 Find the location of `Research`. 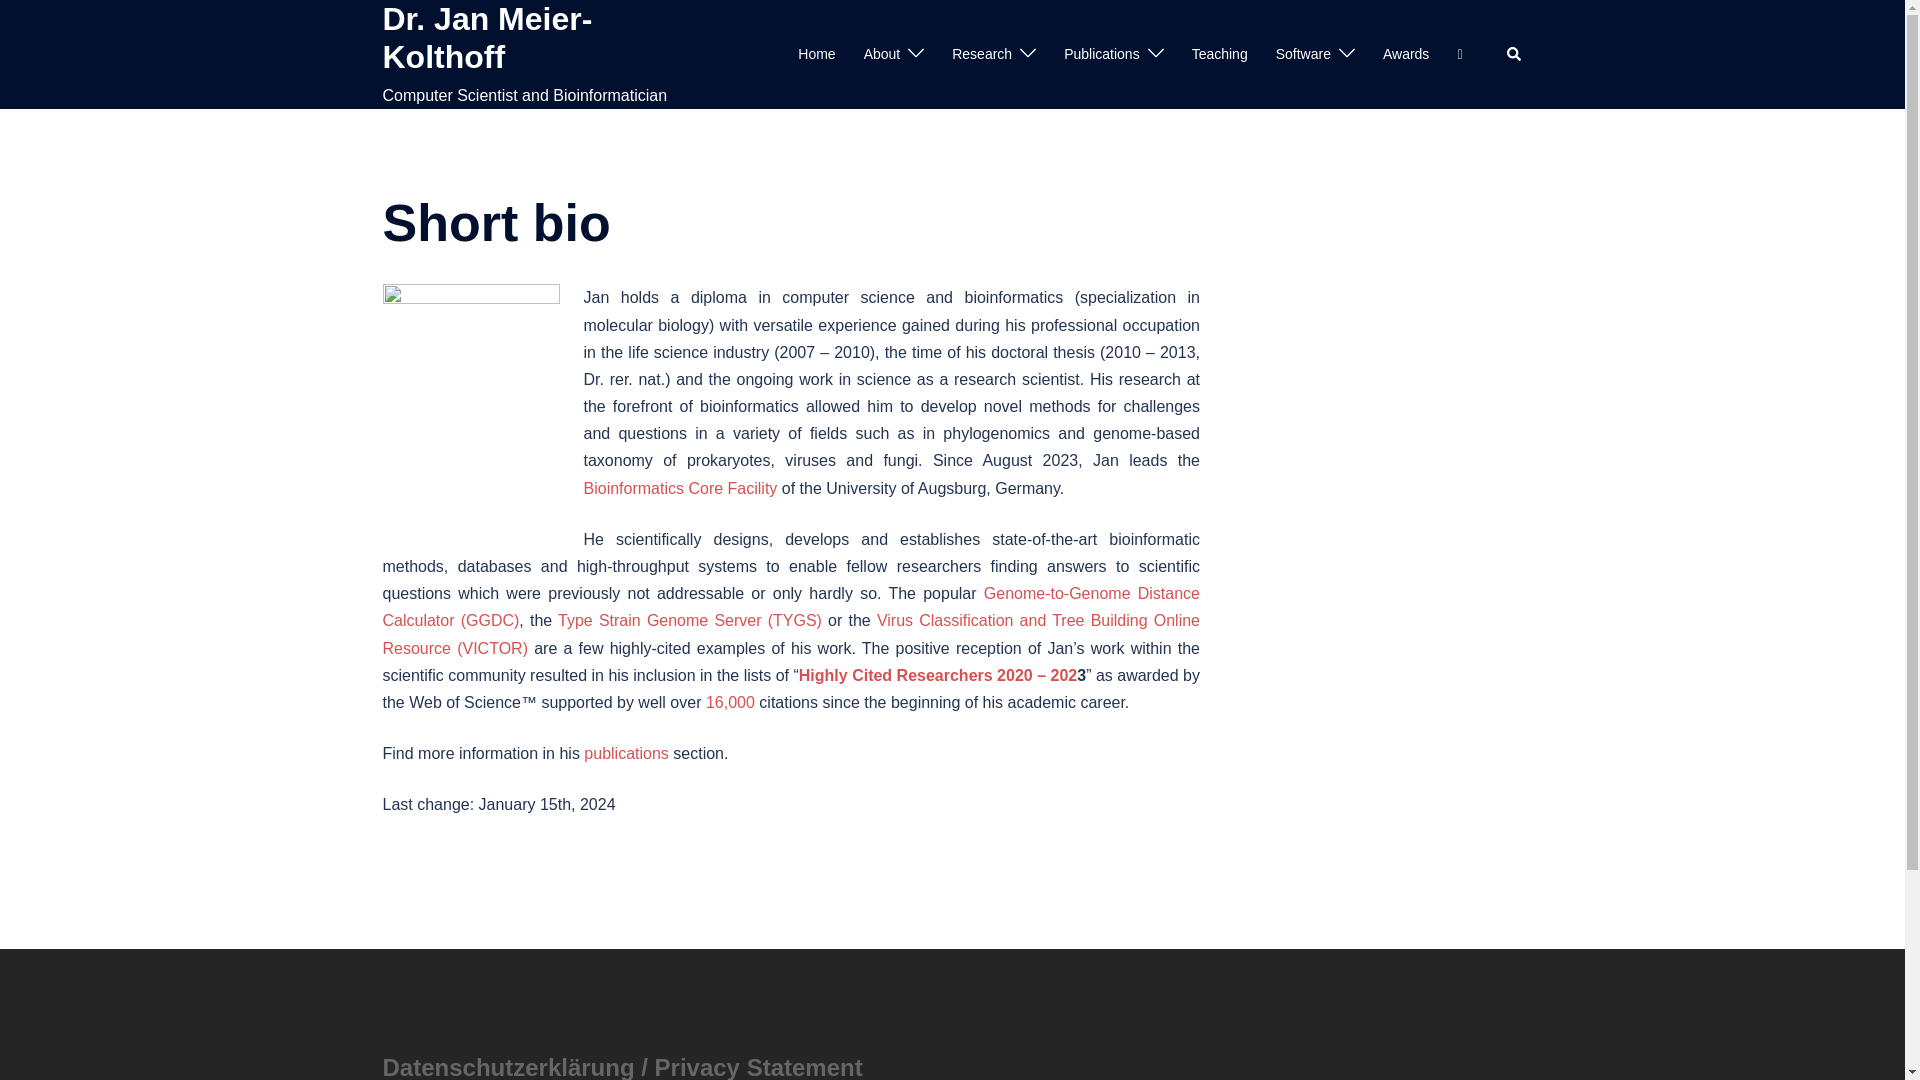

Research is located at coordinates (982, 54).